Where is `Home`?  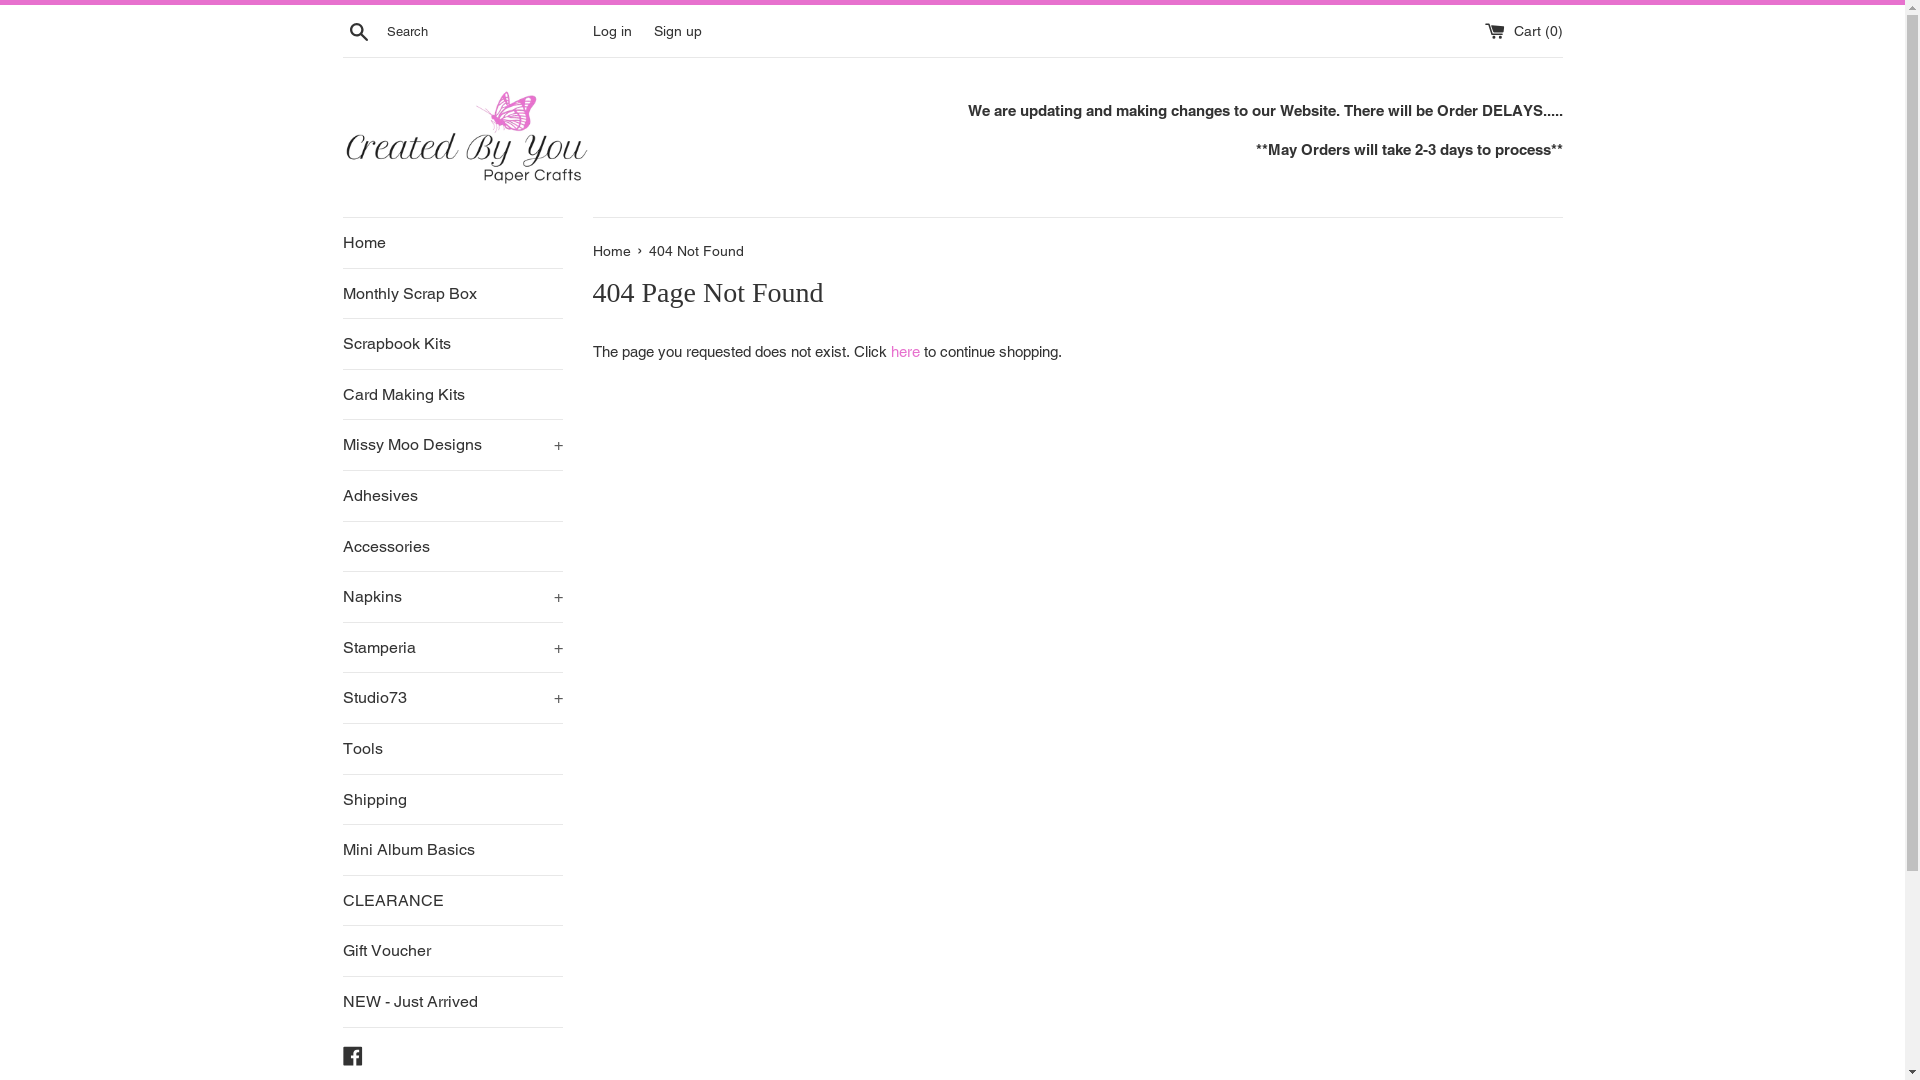 Home is located at coordinates (613, 251).